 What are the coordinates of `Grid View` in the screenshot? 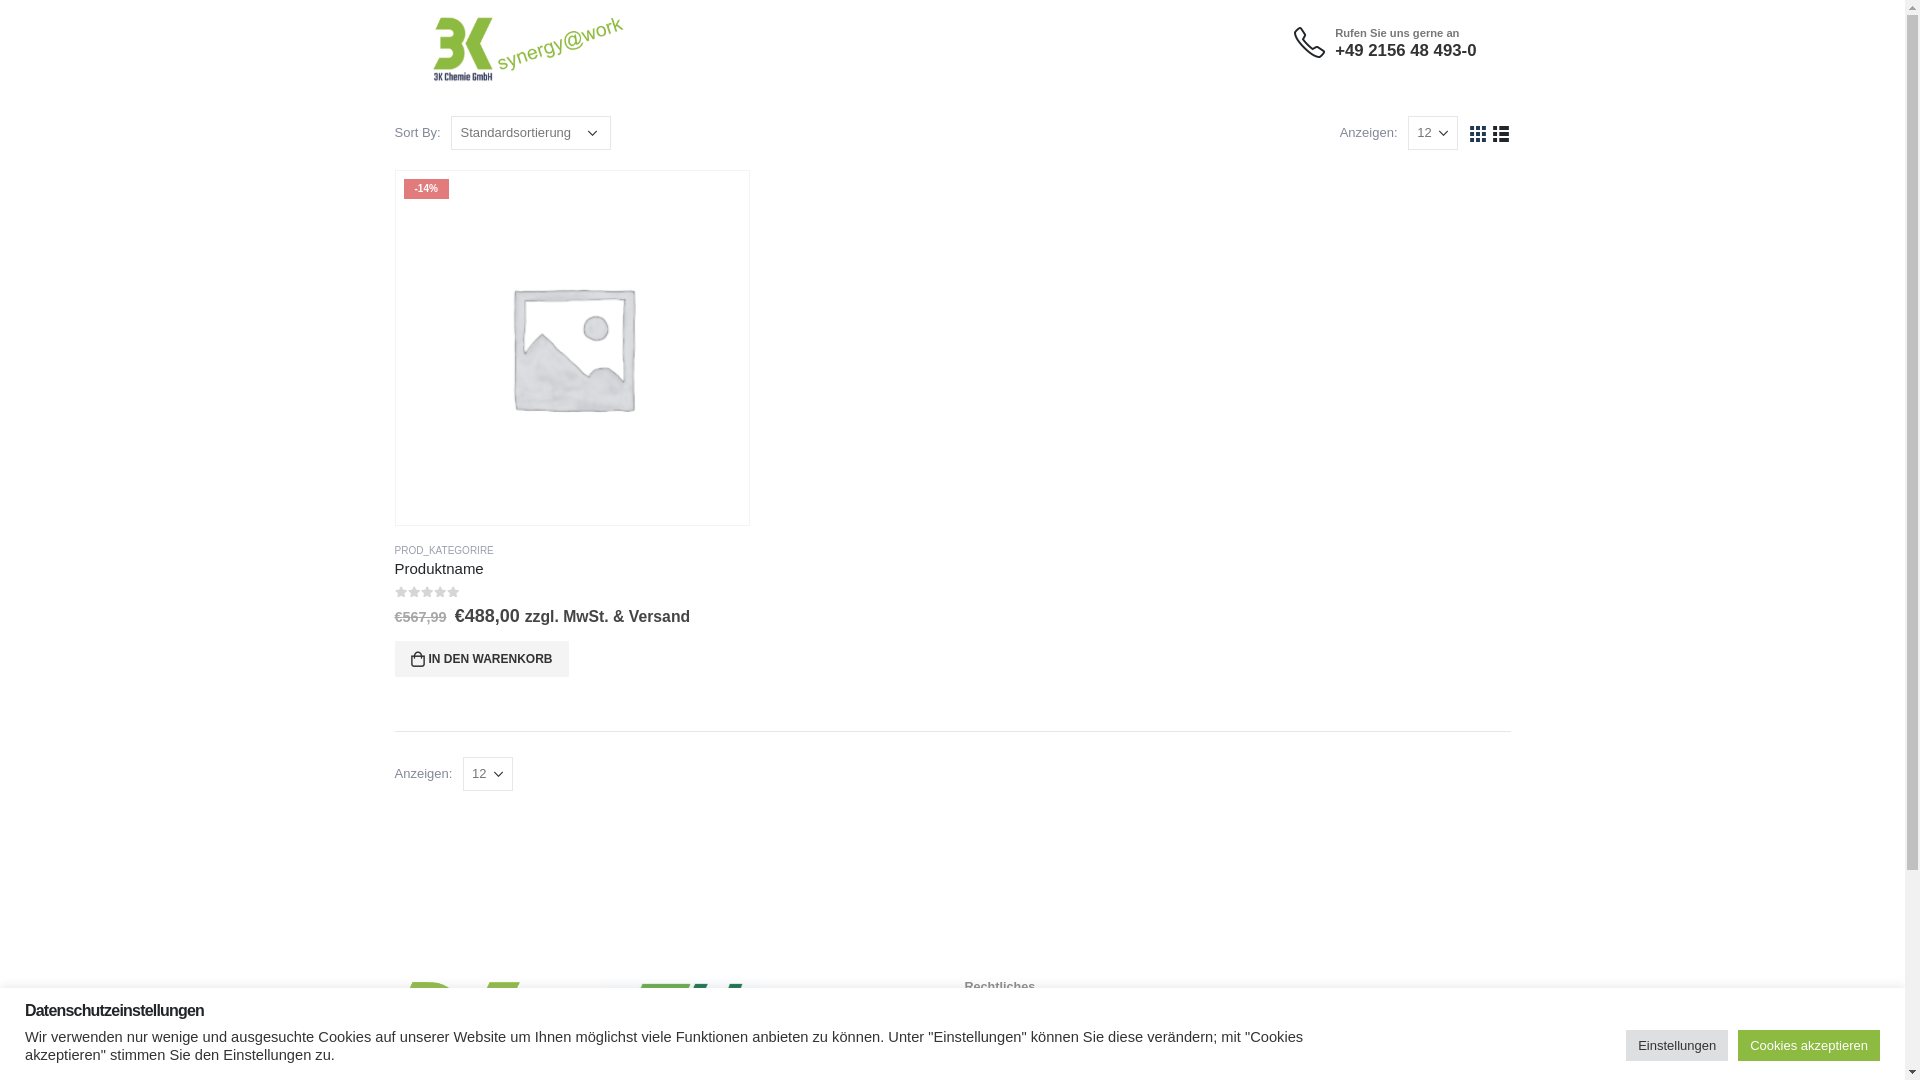 It's located at (1478, 132).